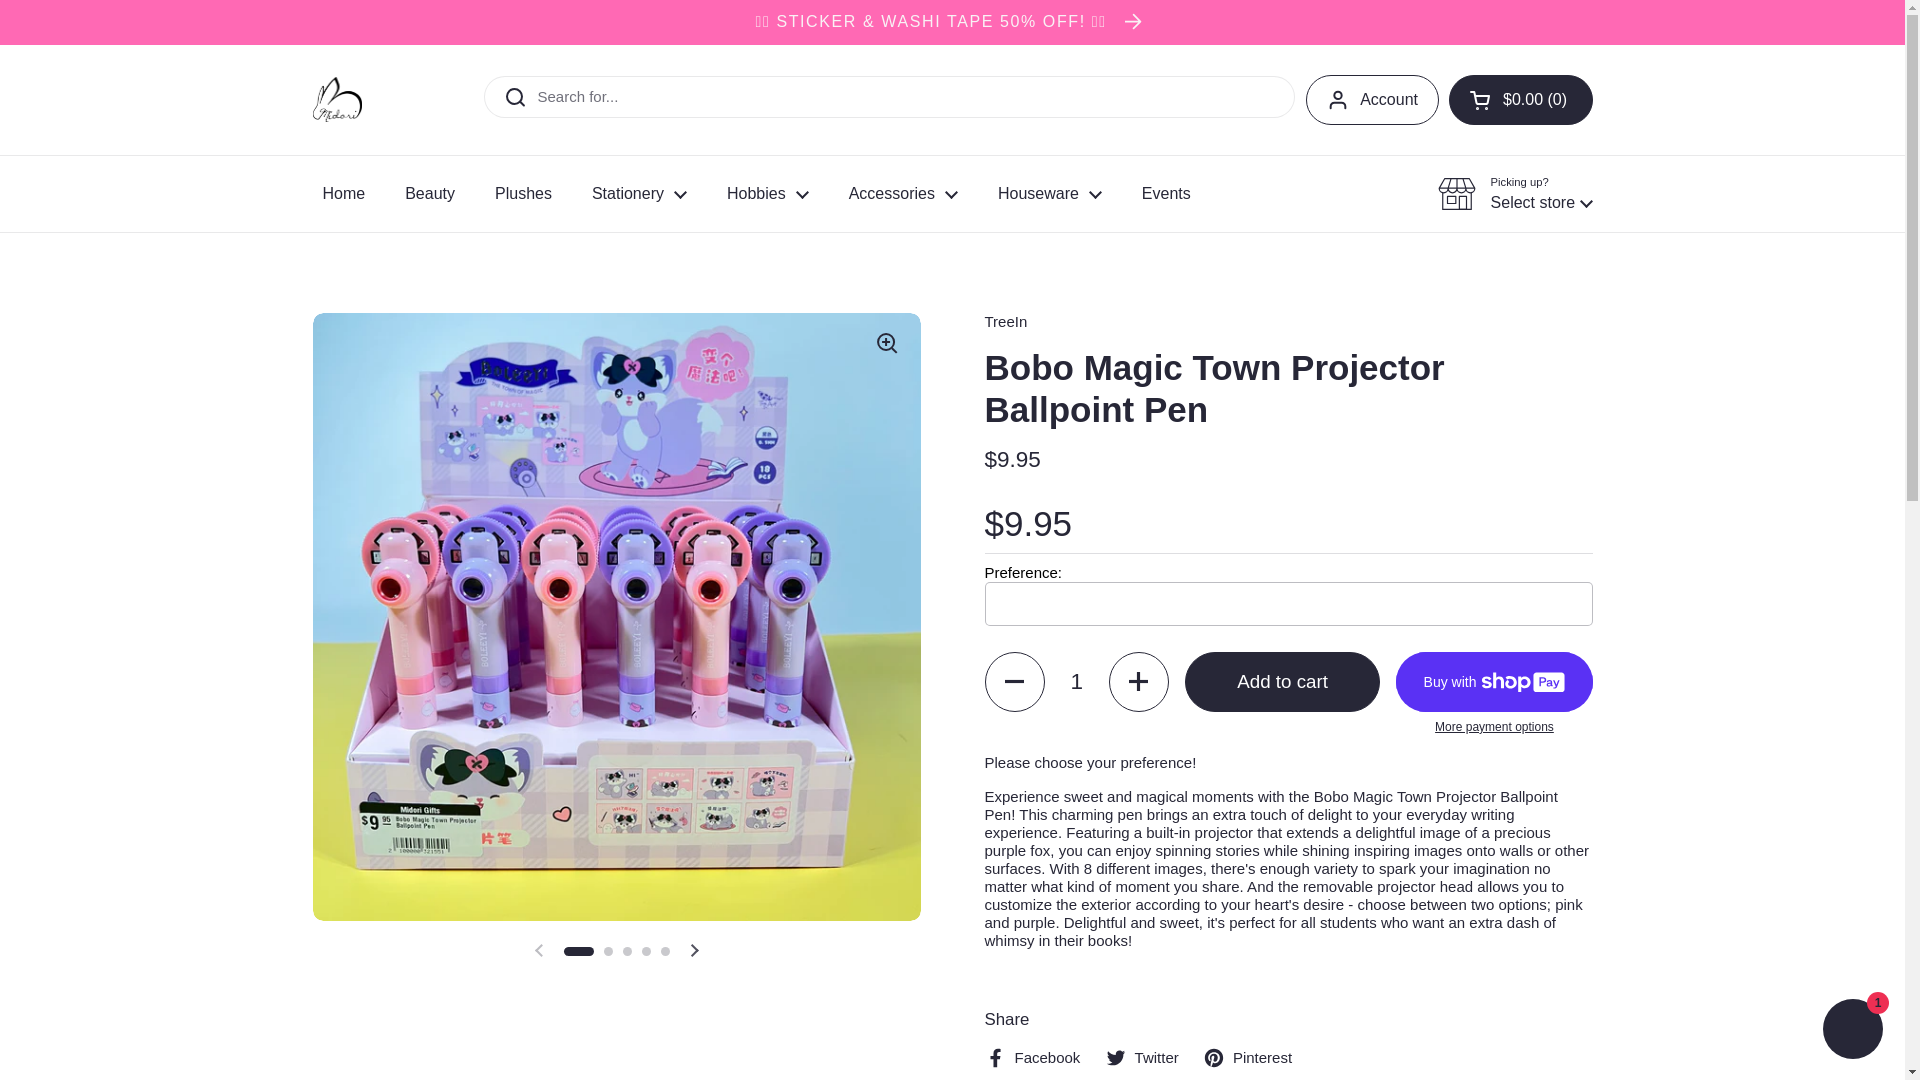 The height and width of the screenshot is (1080, 1920). What do you see at coordinates (639, 194) in the screenshot?
I see `Stationery` at bounding box center [639, 194].